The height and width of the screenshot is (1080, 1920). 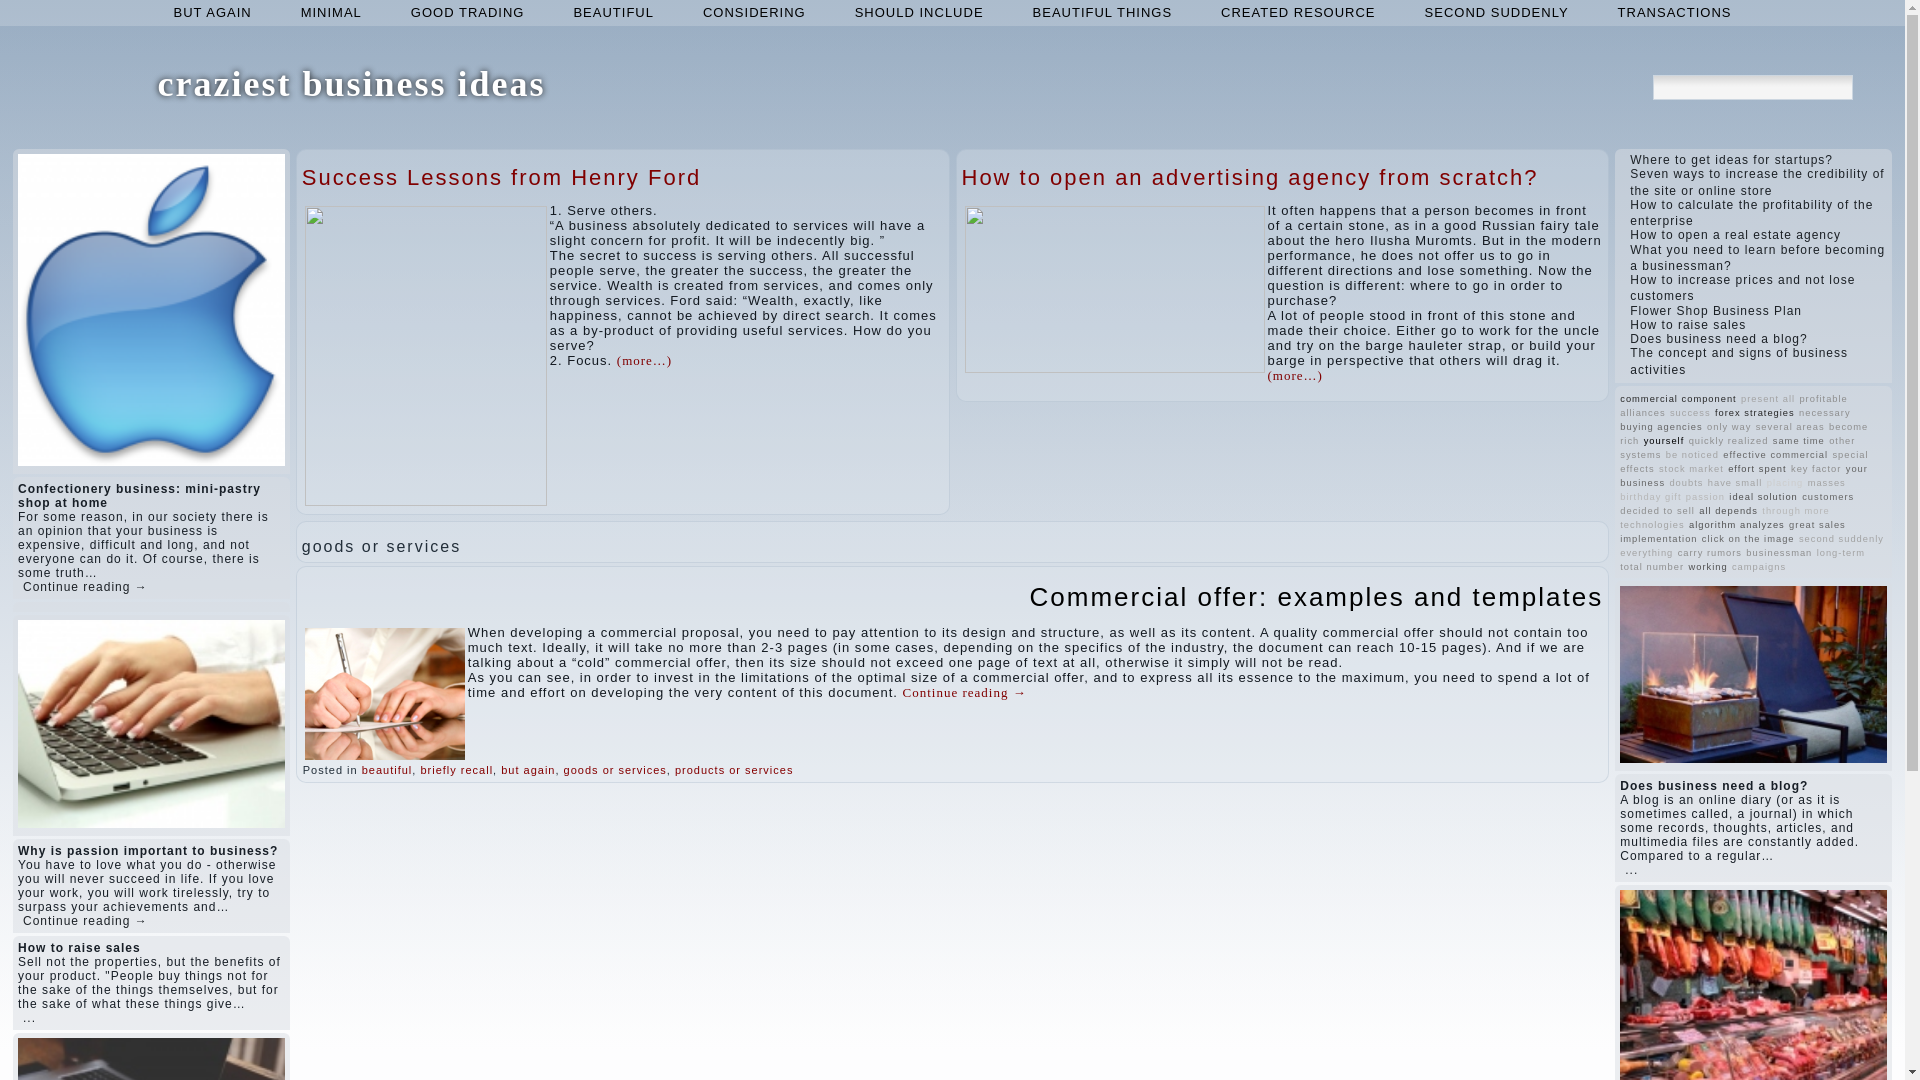 What do you see at coordinates (1298, 12) in the screenshot?
I see `CREATED RESOURCE` at bounding box center [1298, 12].